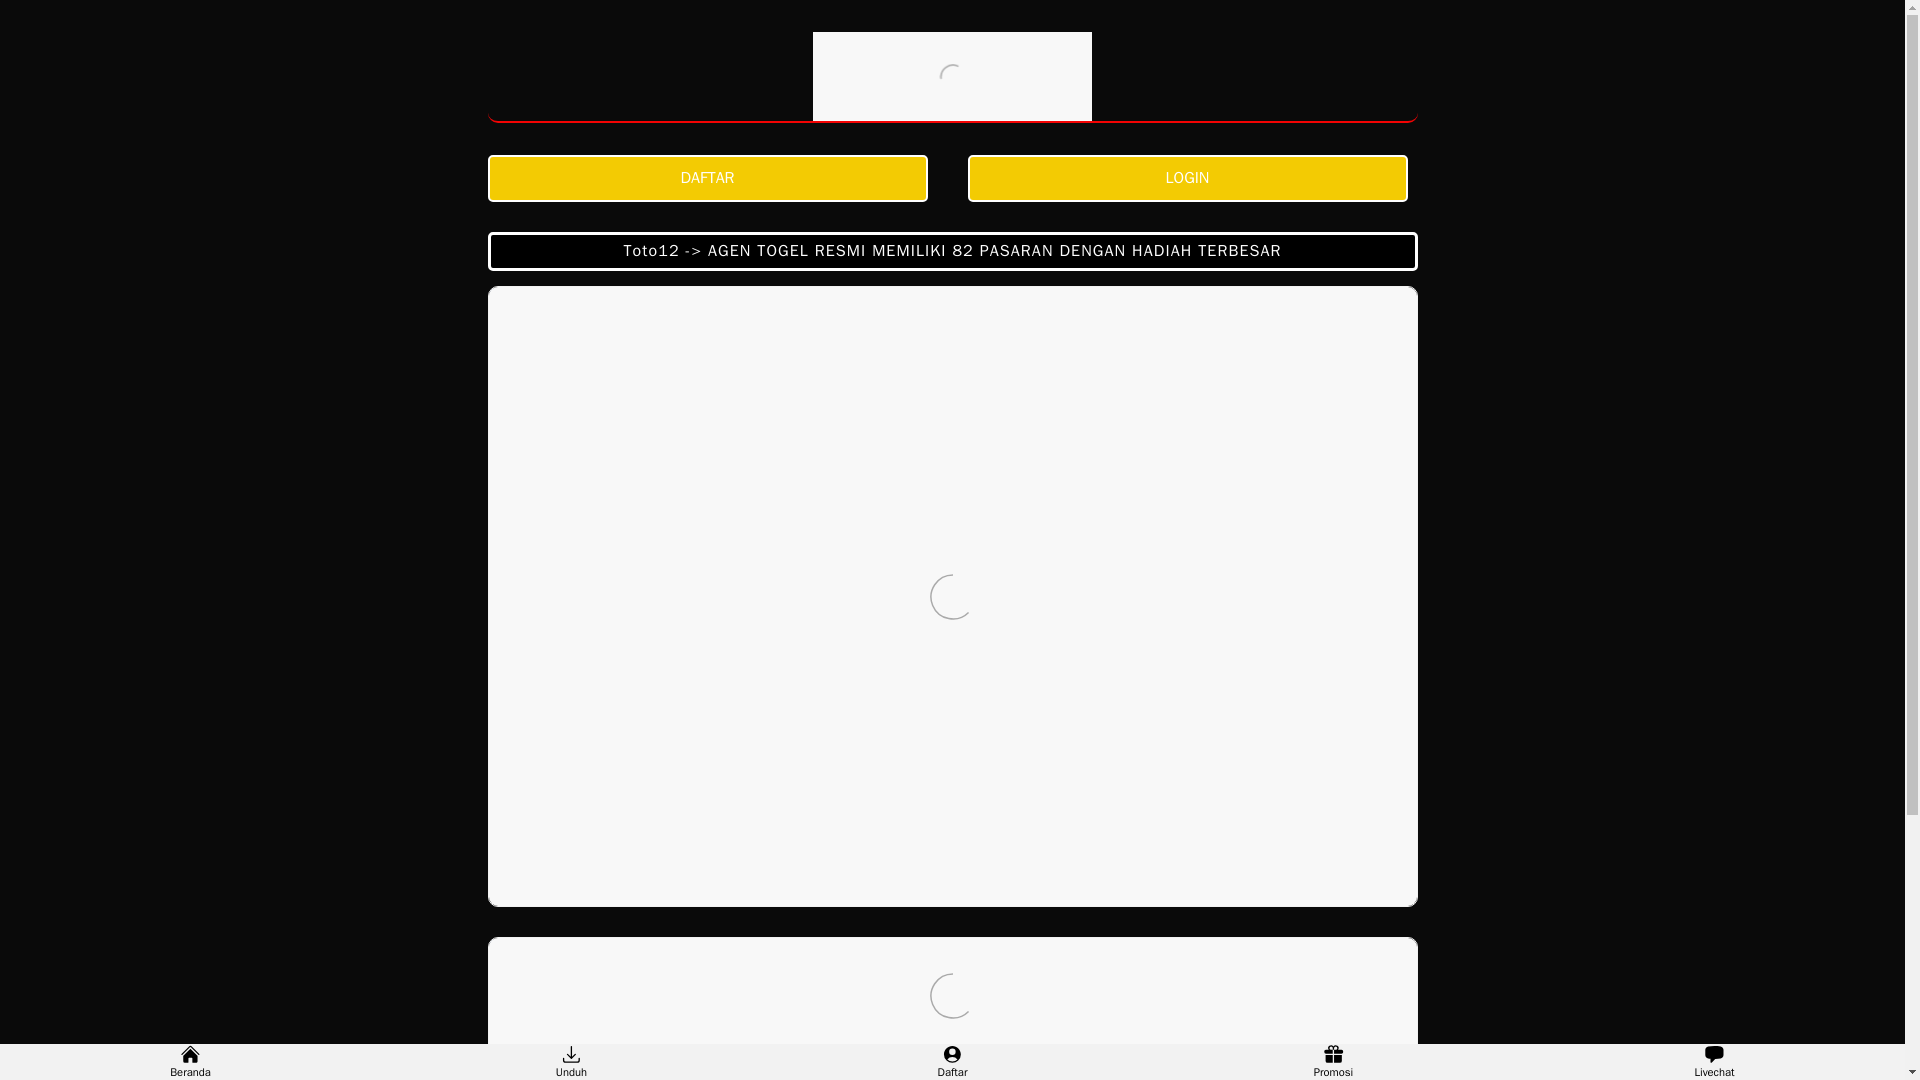 The height and width of the screenshot is (1080, 1920). I want to click on LOGIN, so click(1192, 178).